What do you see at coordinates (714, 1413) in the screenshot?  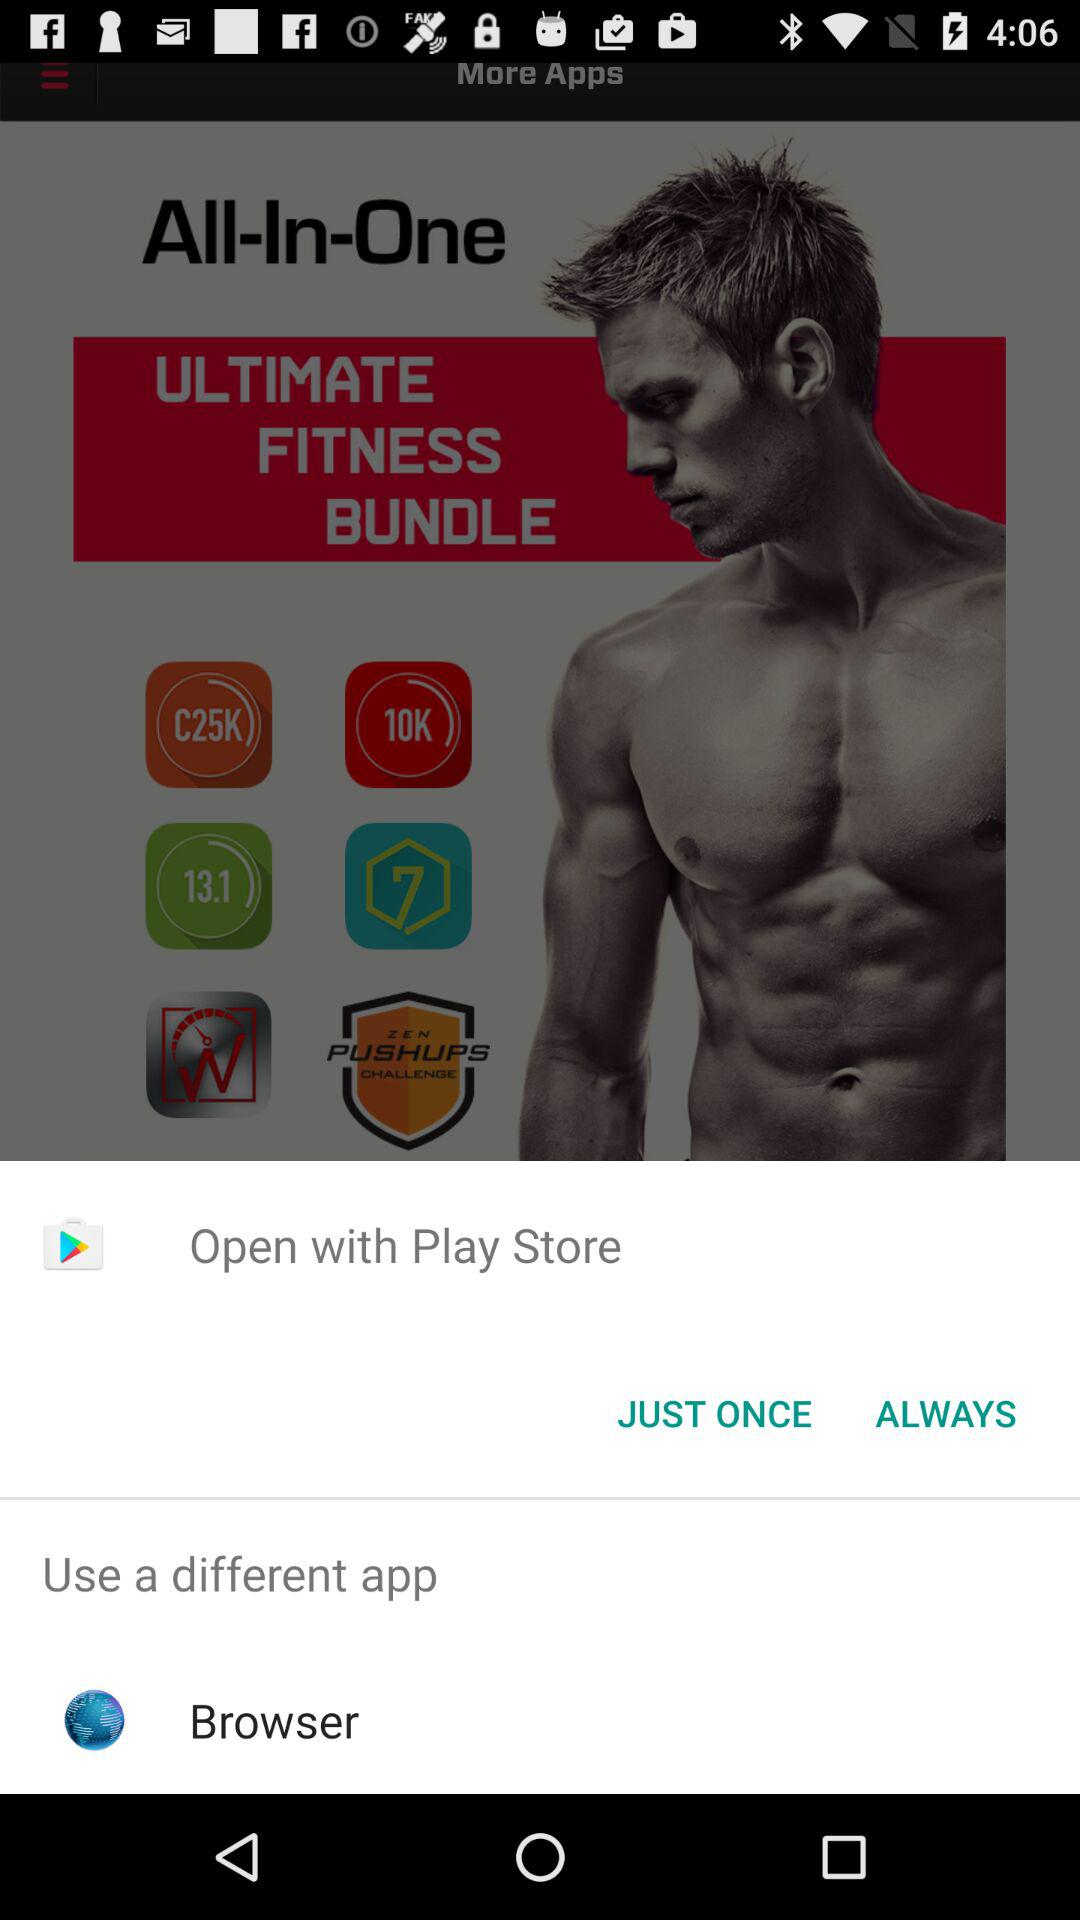 I see `turn on the app below the open with play item` at bounding box center [714, 1413].